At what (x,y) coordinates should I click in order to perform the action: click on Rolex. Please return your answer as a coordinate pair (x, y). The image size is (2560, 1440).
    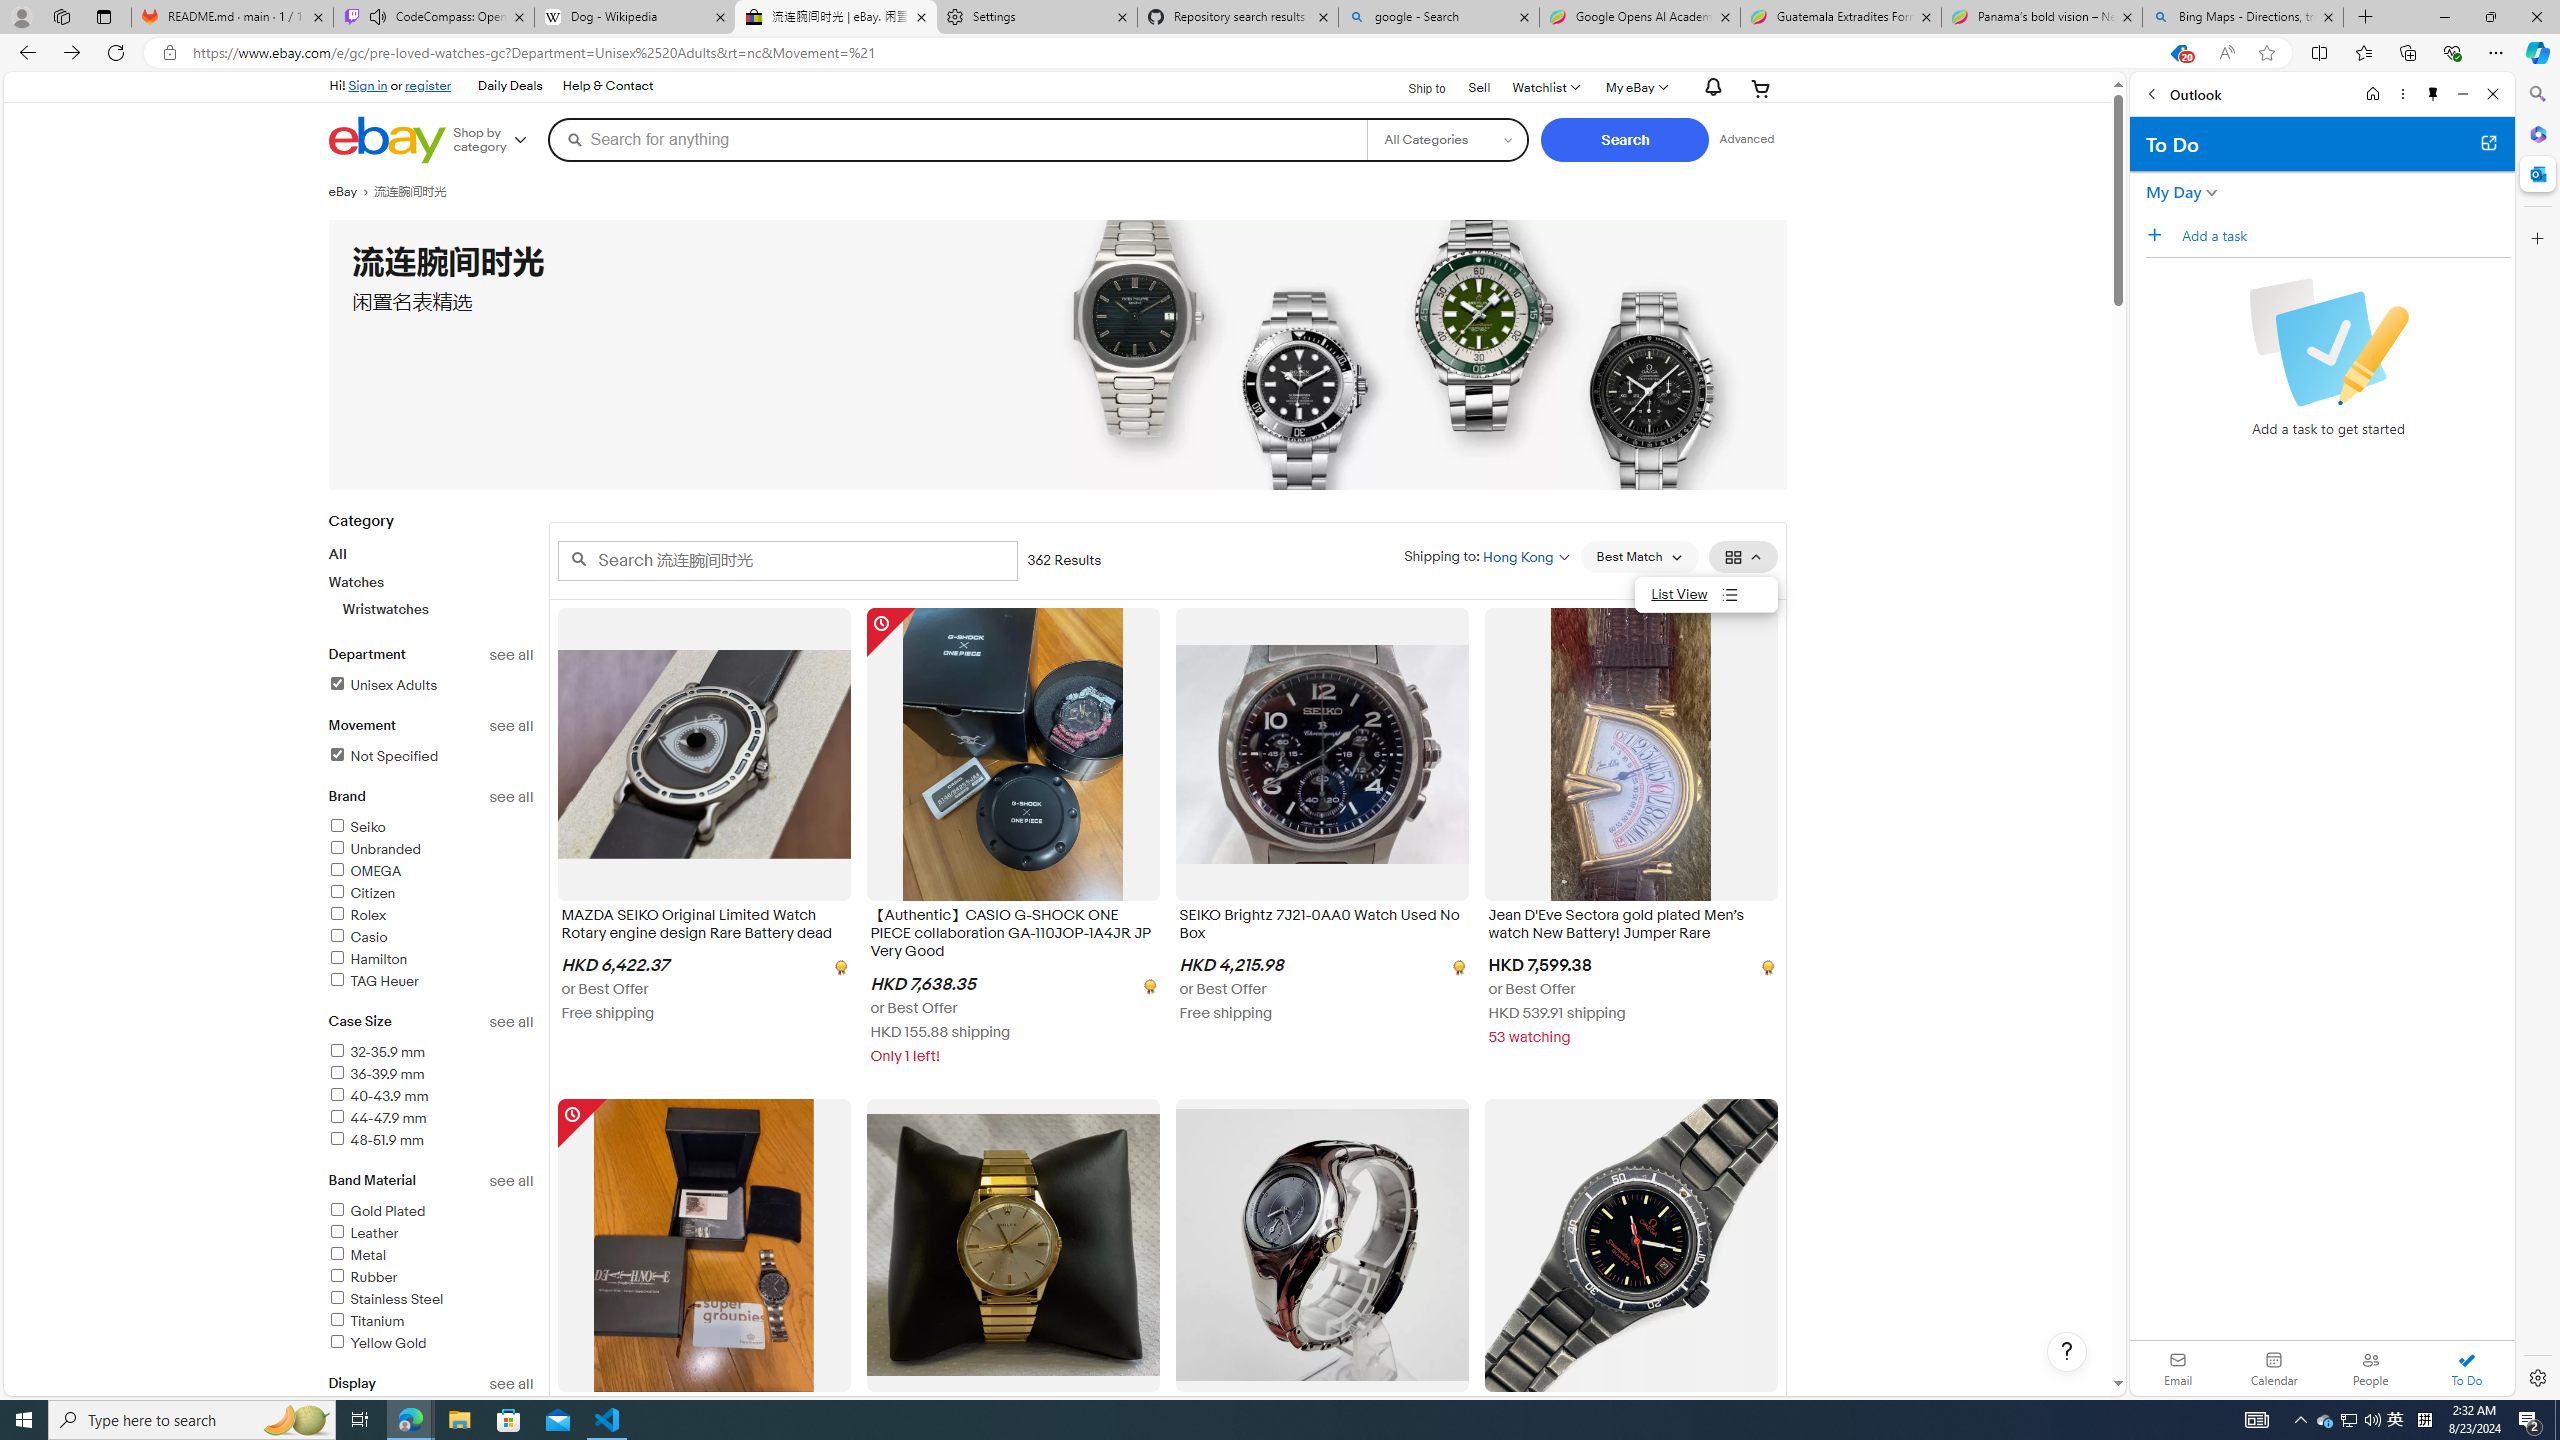
    Looking at the image, I should click on (356, 916).